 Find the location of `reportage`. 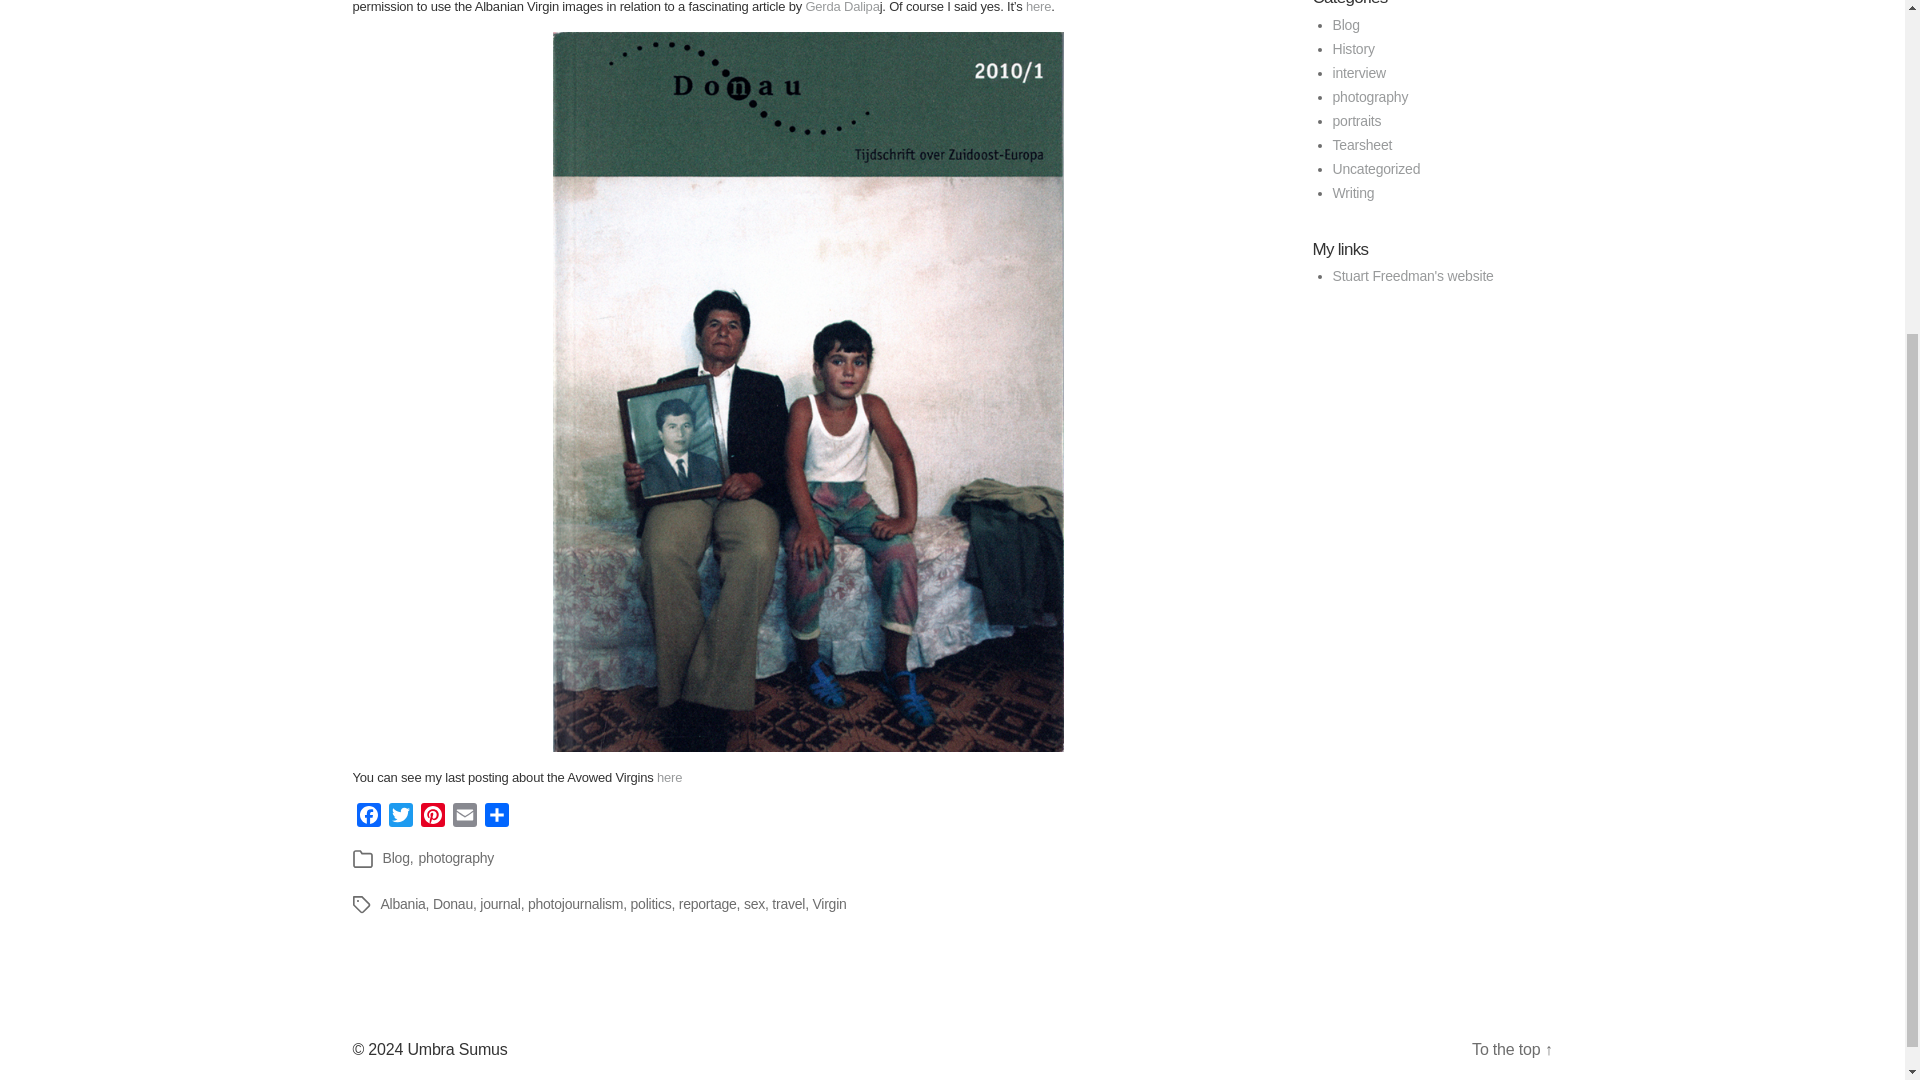

reportage is located at coordinates (708, 904).